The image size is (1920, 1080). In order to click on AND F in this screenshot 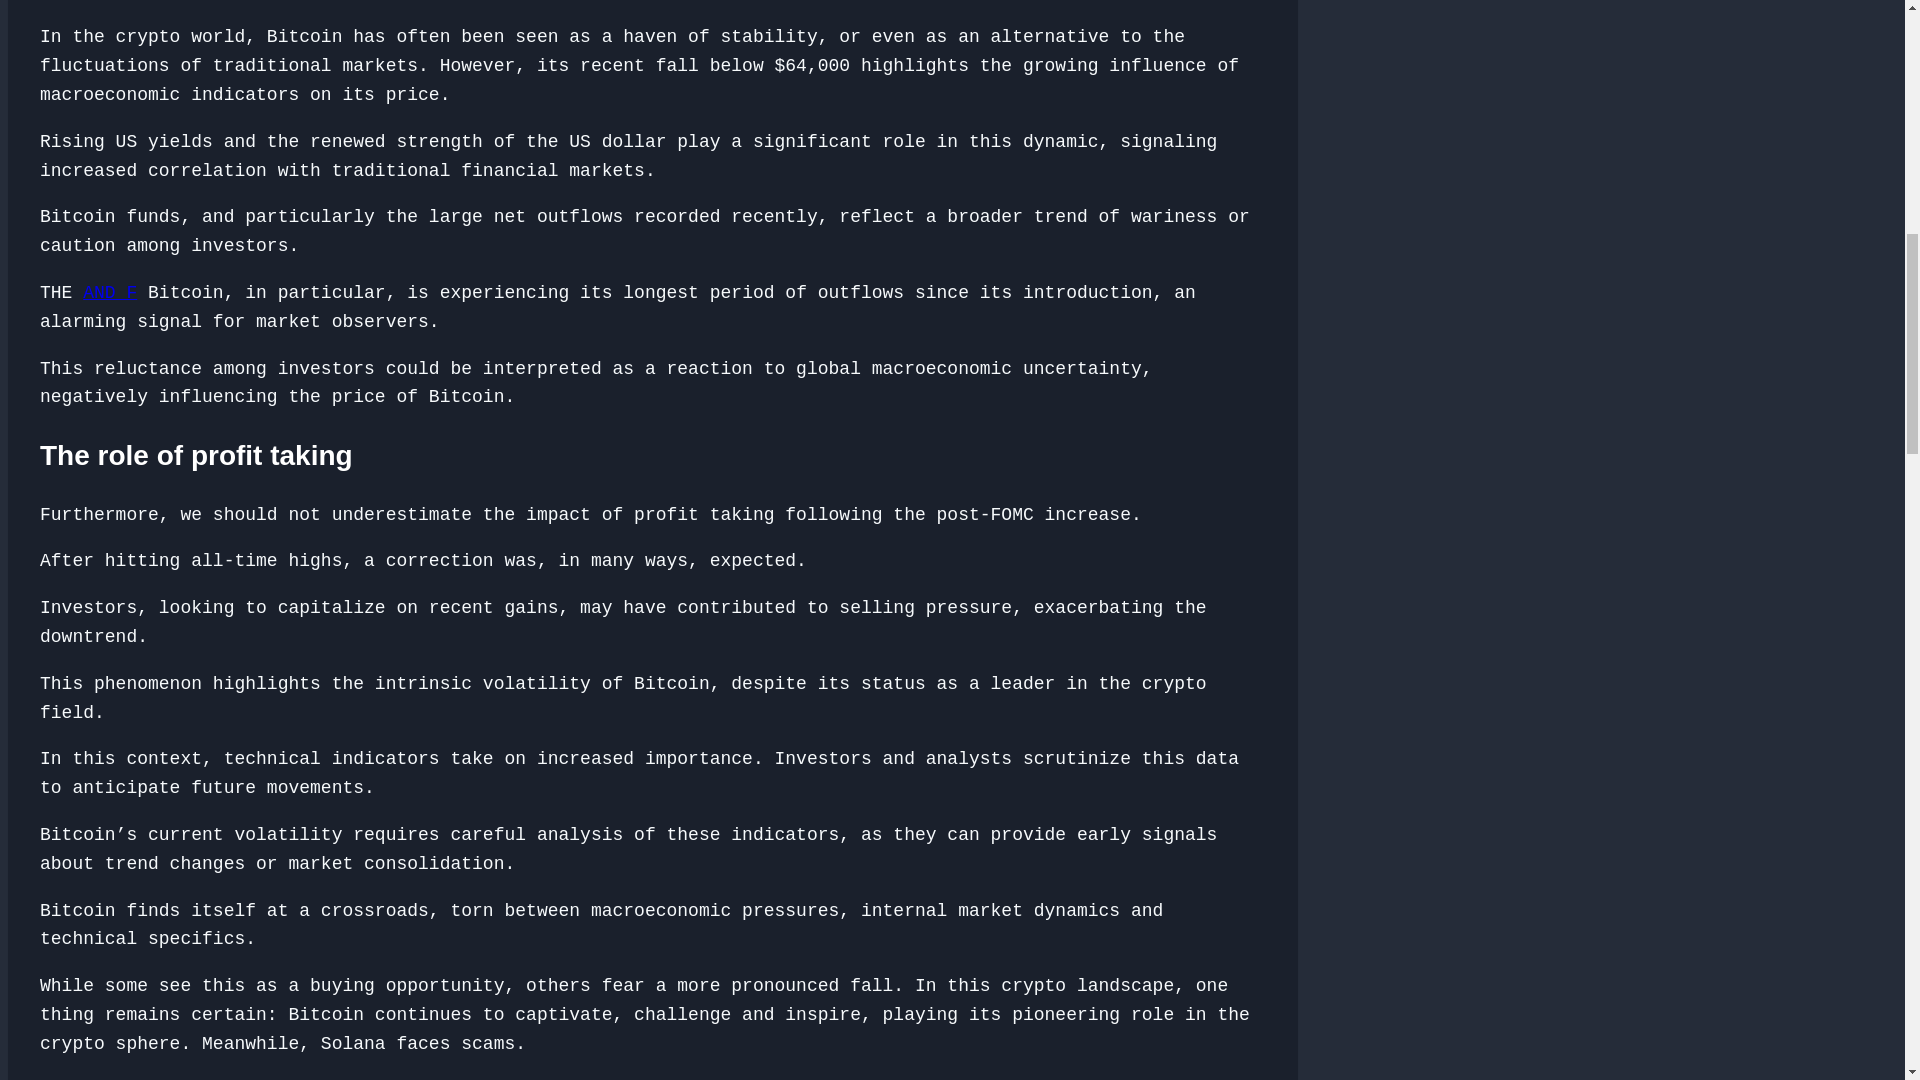, I will do `click(109, 292)`.